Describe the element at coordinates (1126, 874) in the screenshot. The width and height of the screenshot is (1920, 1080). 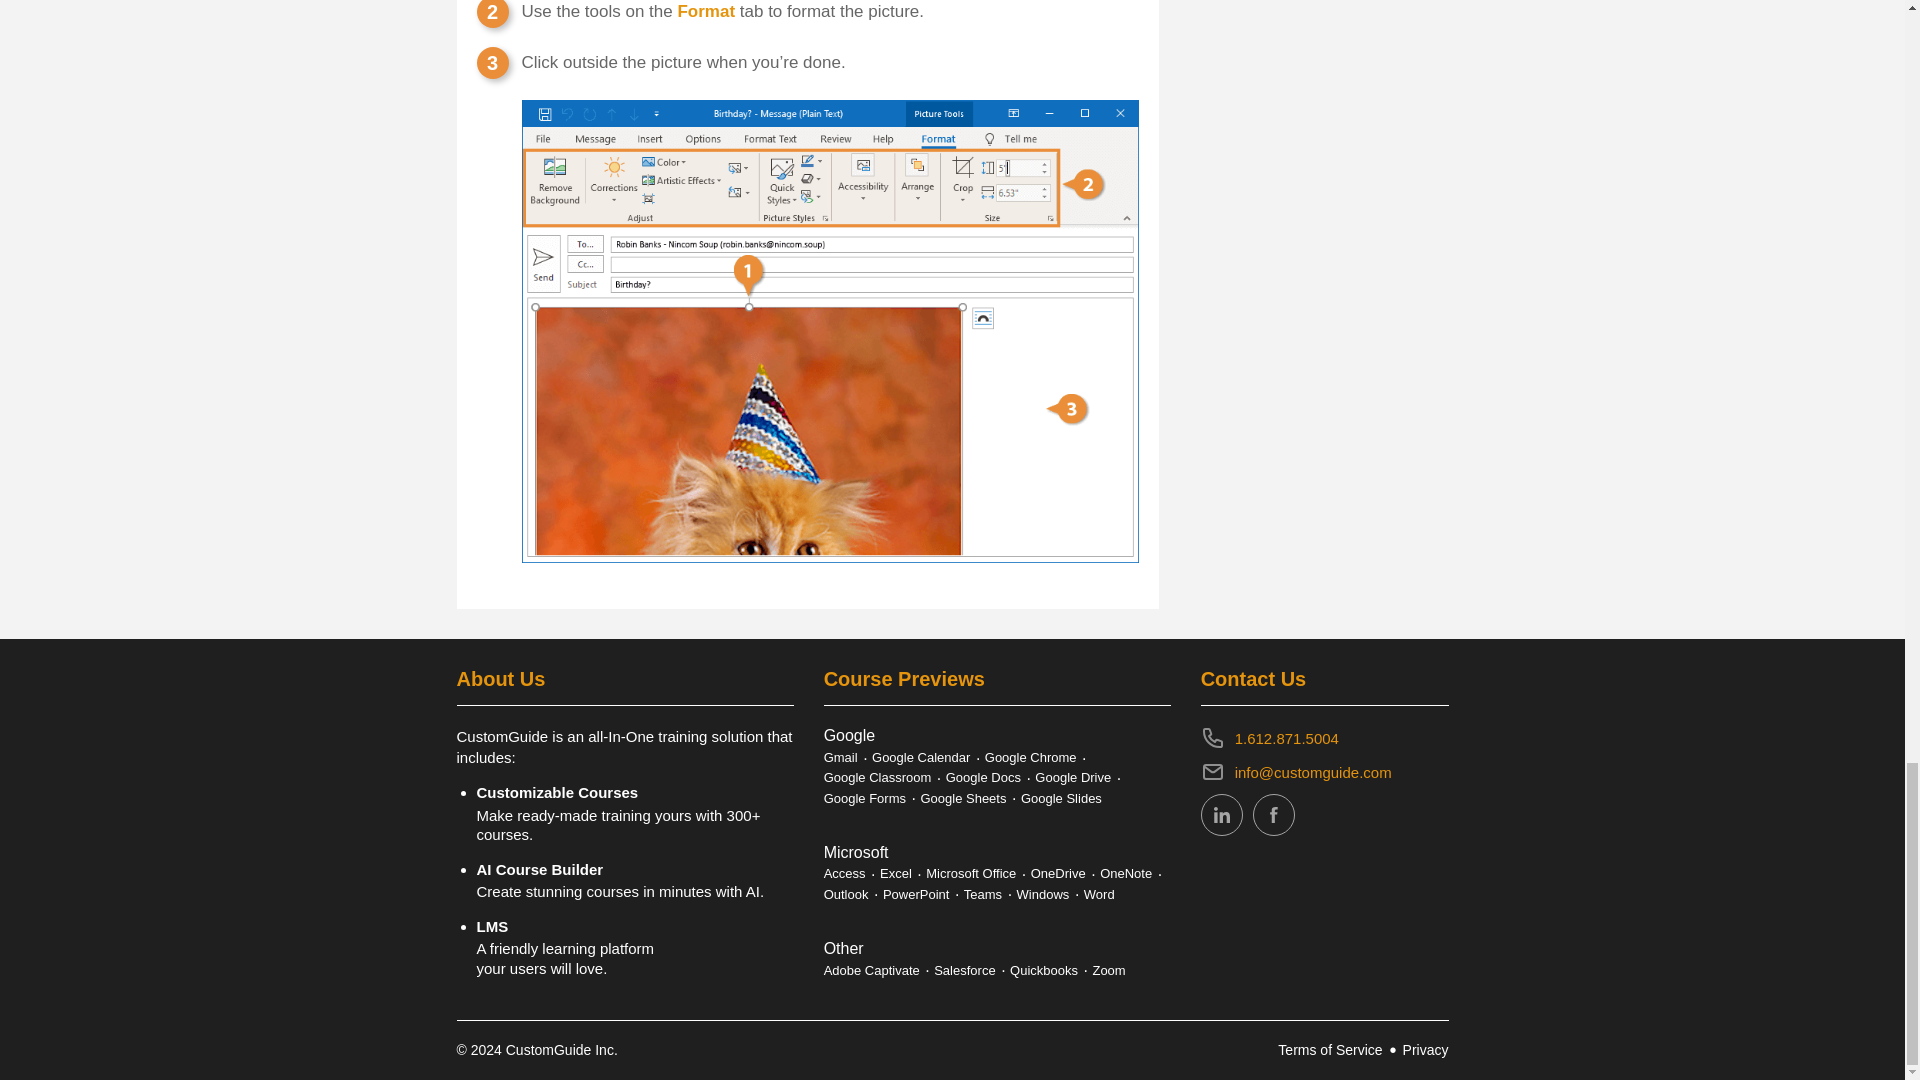
I see `OneNote` at that location.